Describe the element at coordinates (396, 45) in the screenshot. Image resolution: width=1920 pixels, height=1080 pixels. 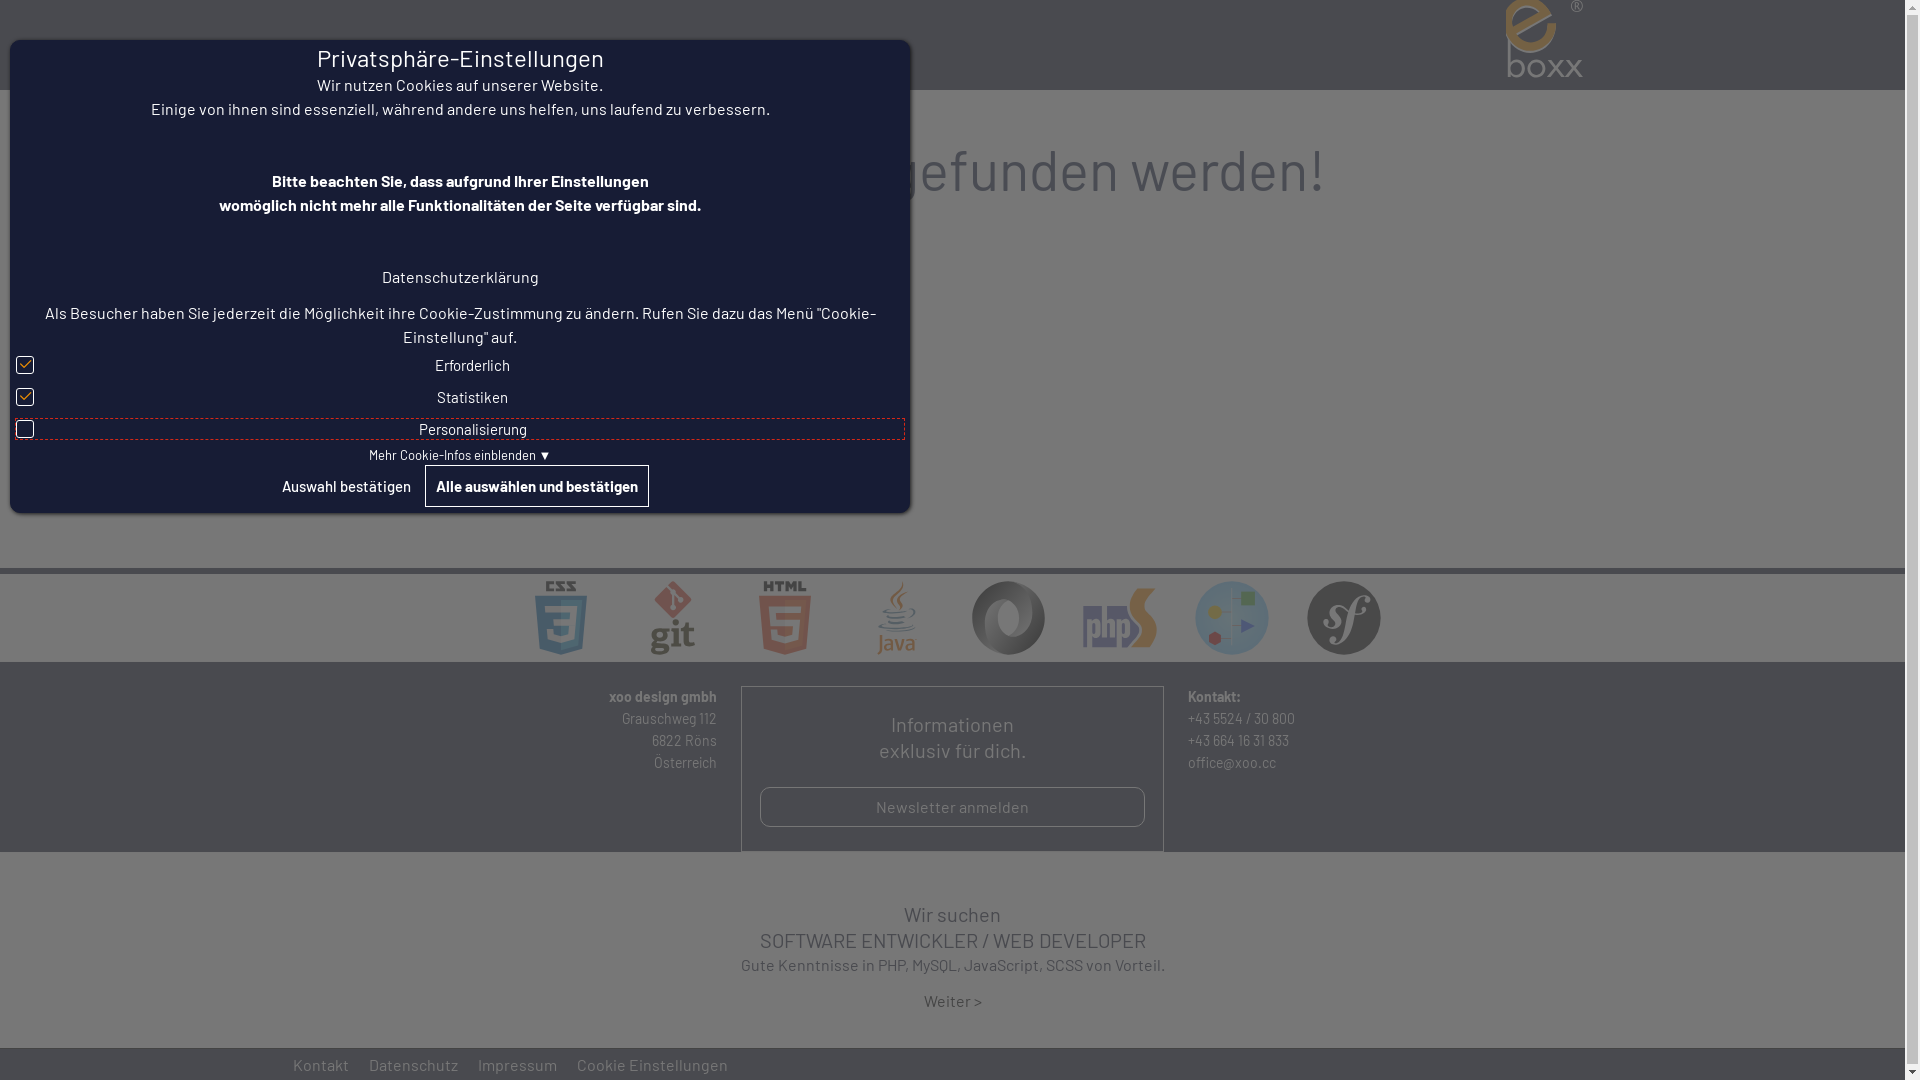
I see `Websolutions` at that location.